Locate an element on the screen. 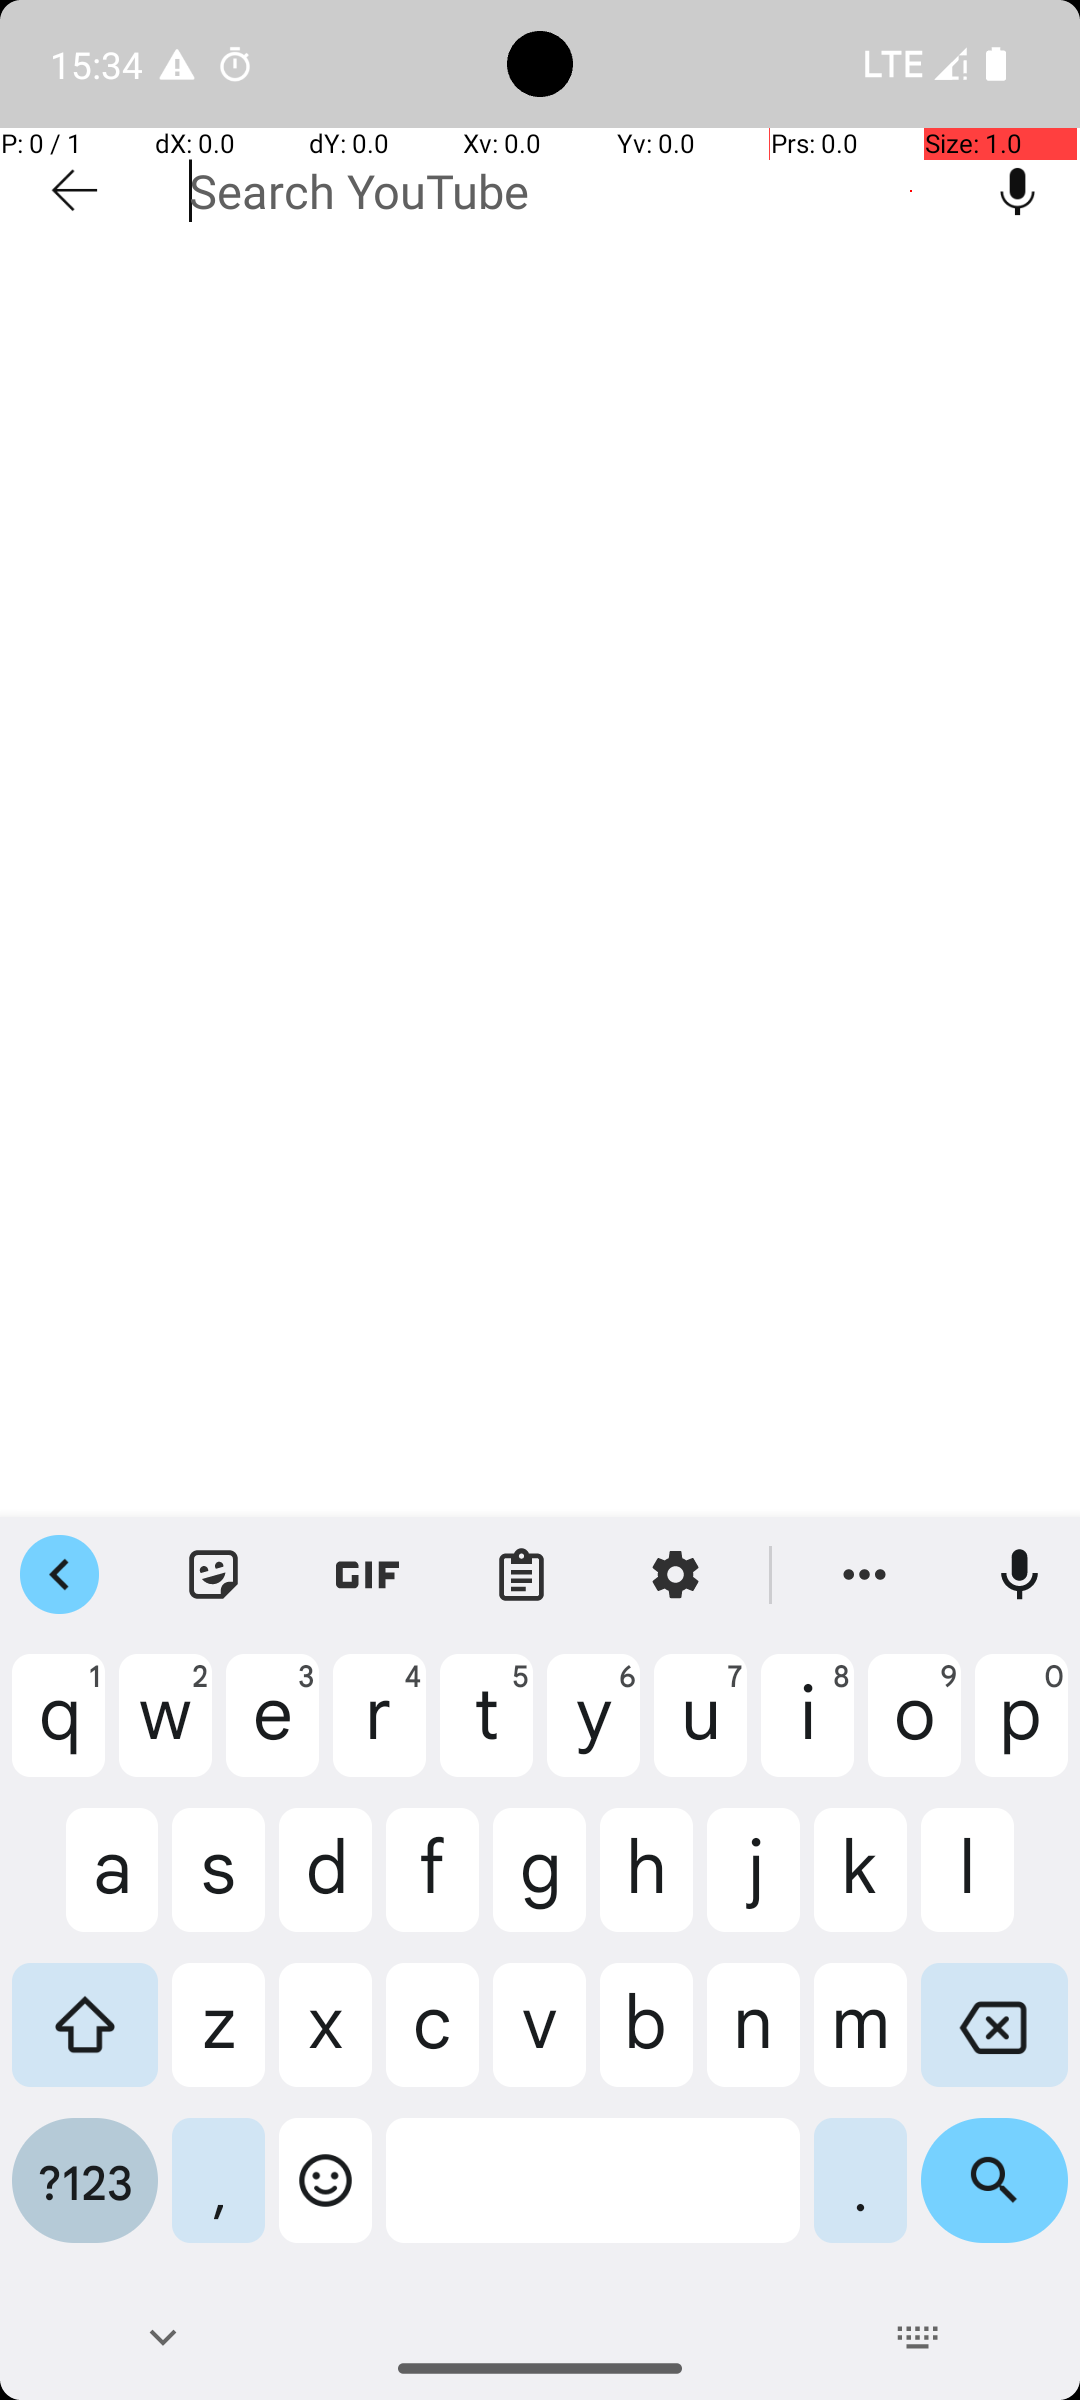  GIF Keyboard is located at coordinates (368, 1575).